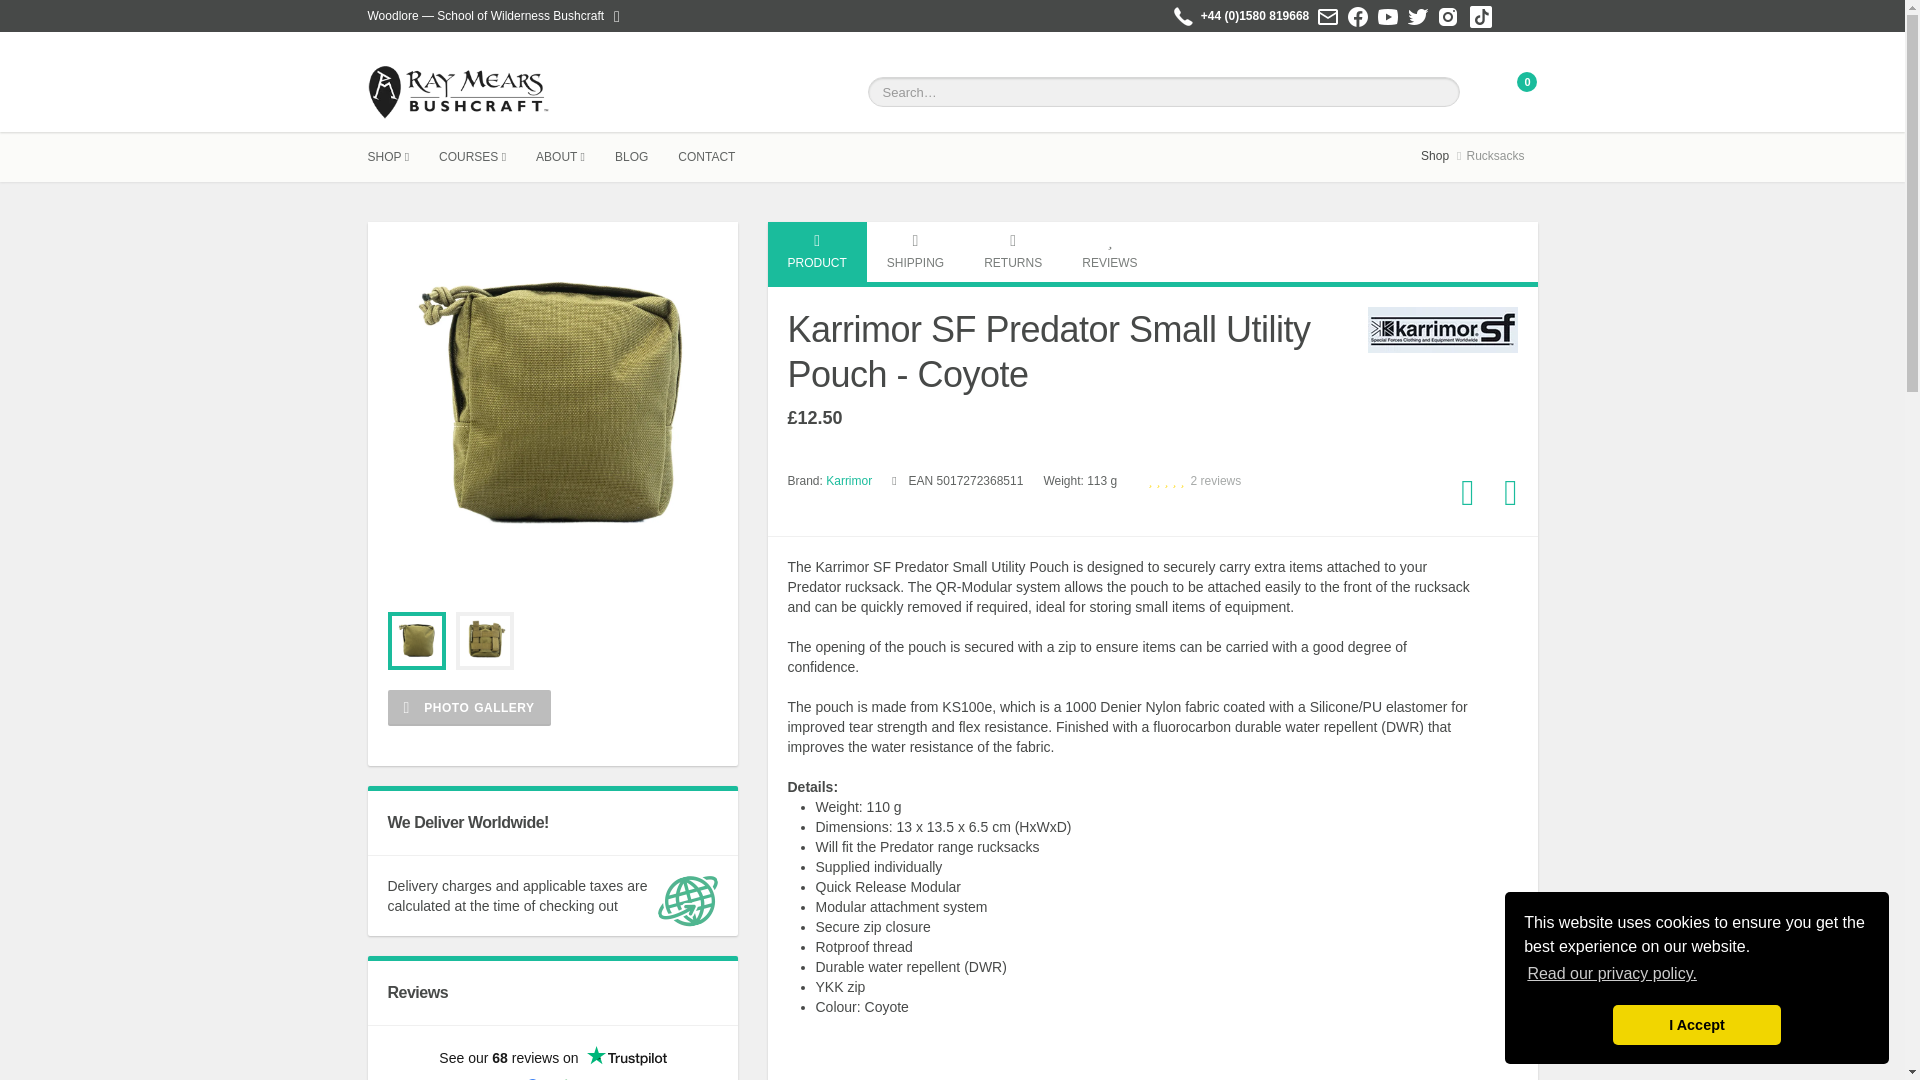 The height and width of the screenshot is (1080, 1920). I want to click on TikTok, so click(1481, 15).